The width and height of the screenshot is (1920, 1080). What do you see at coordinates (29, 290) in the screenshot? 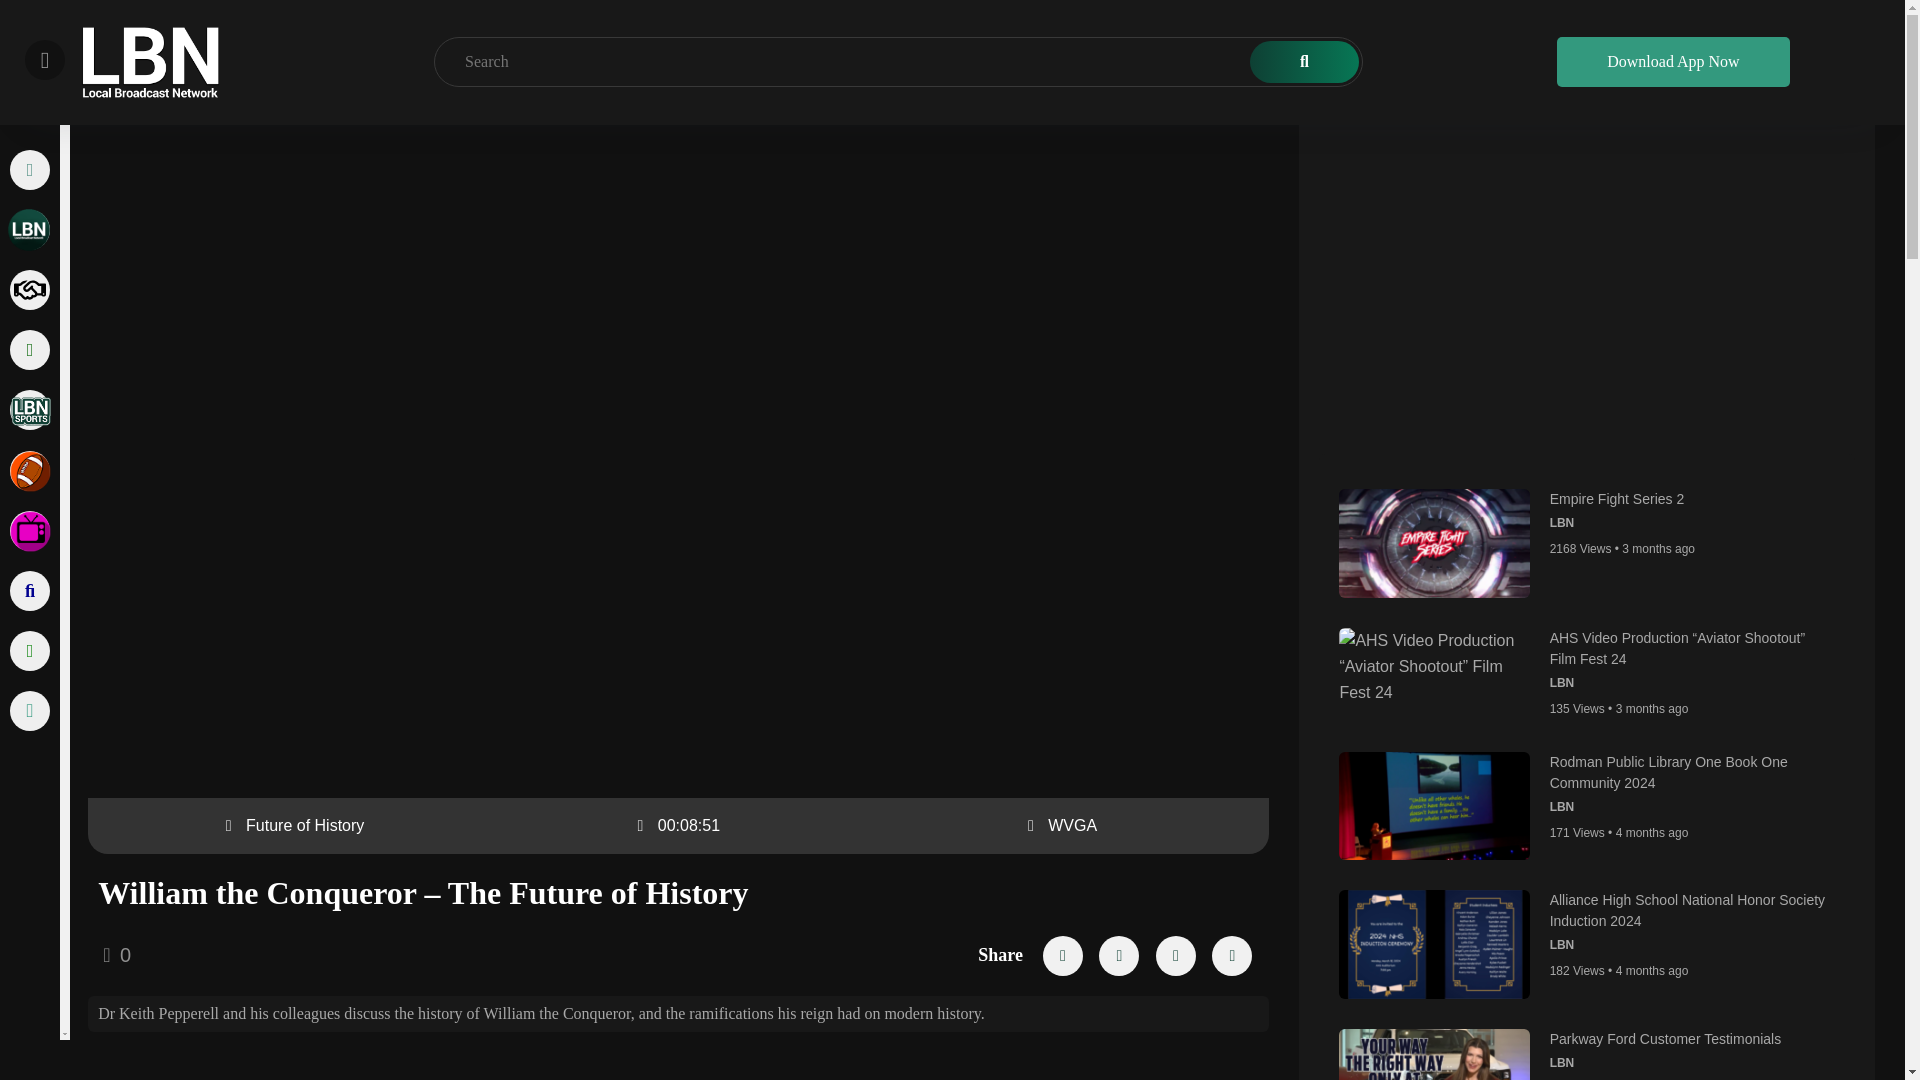
I see `Let's Work Together` at bounding box center [29, 290].